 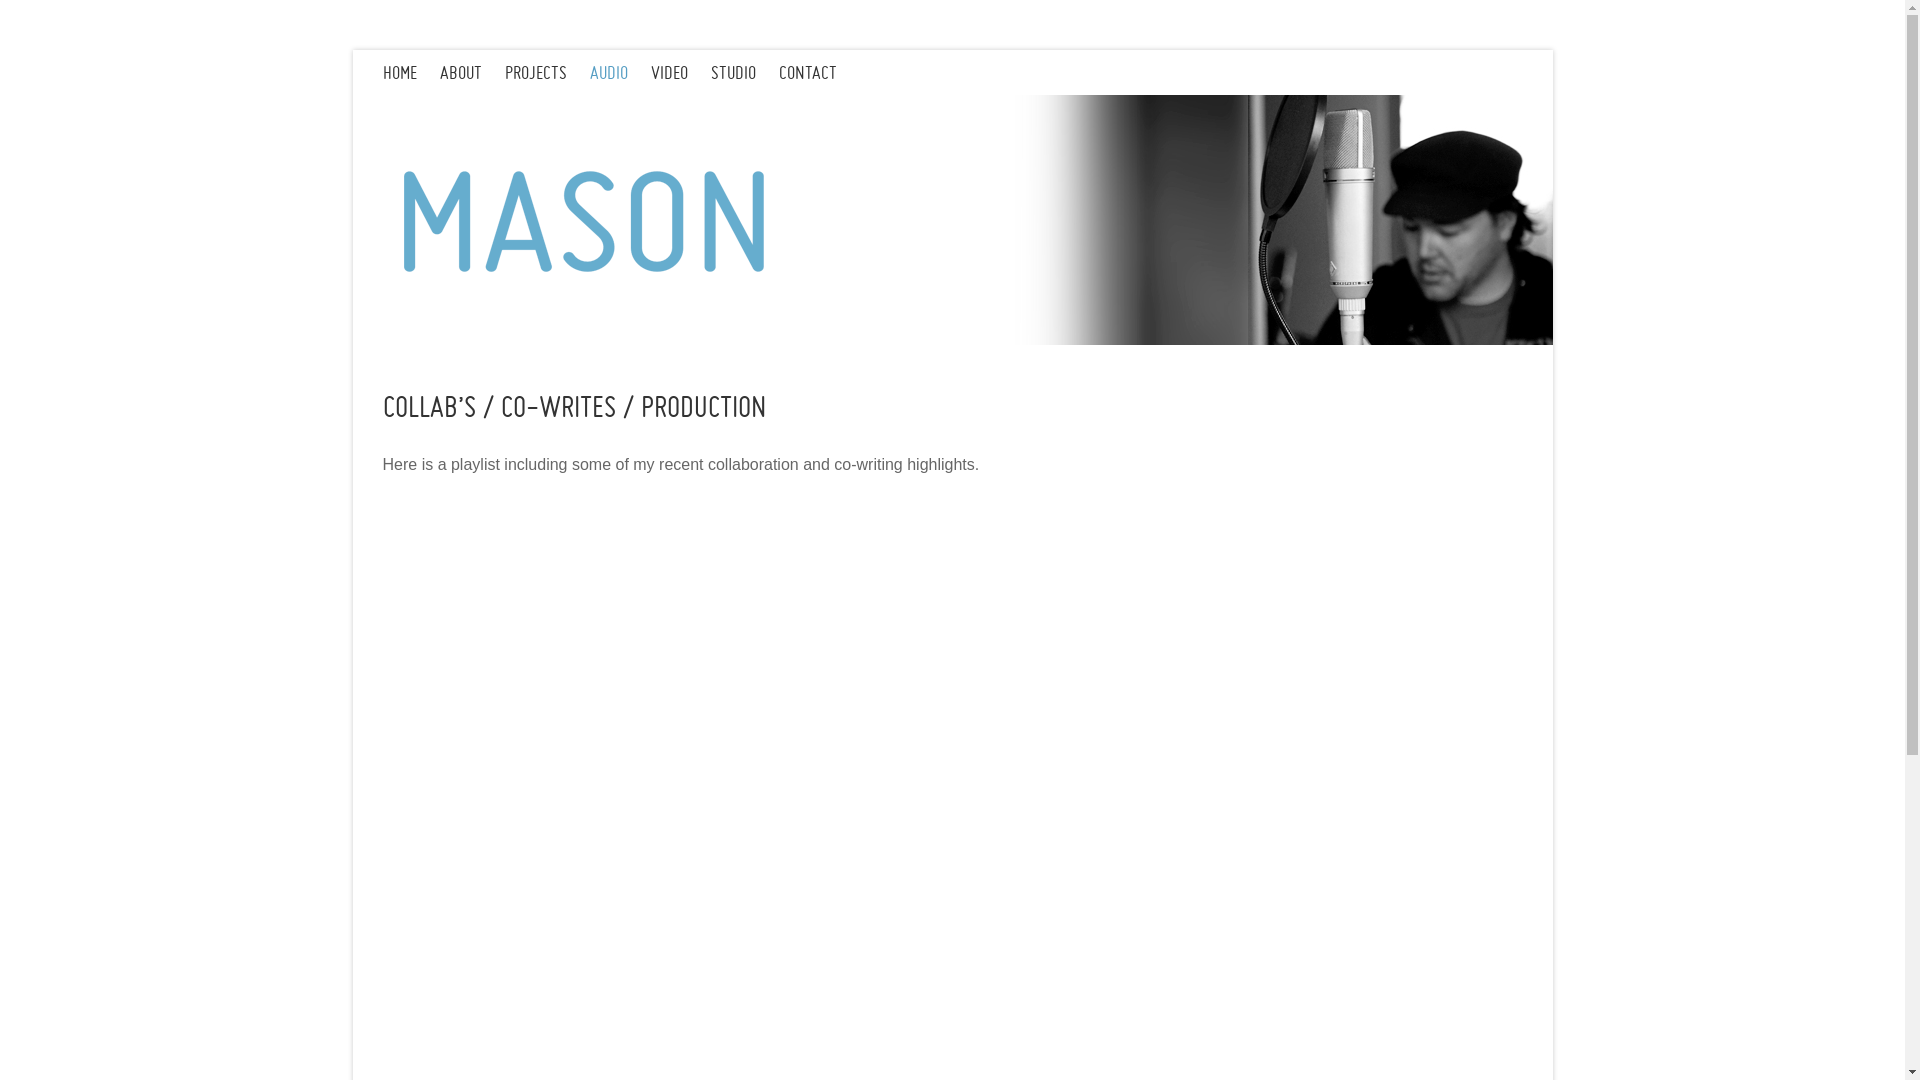 I want to click on HOME, so click(x=410, y=72).